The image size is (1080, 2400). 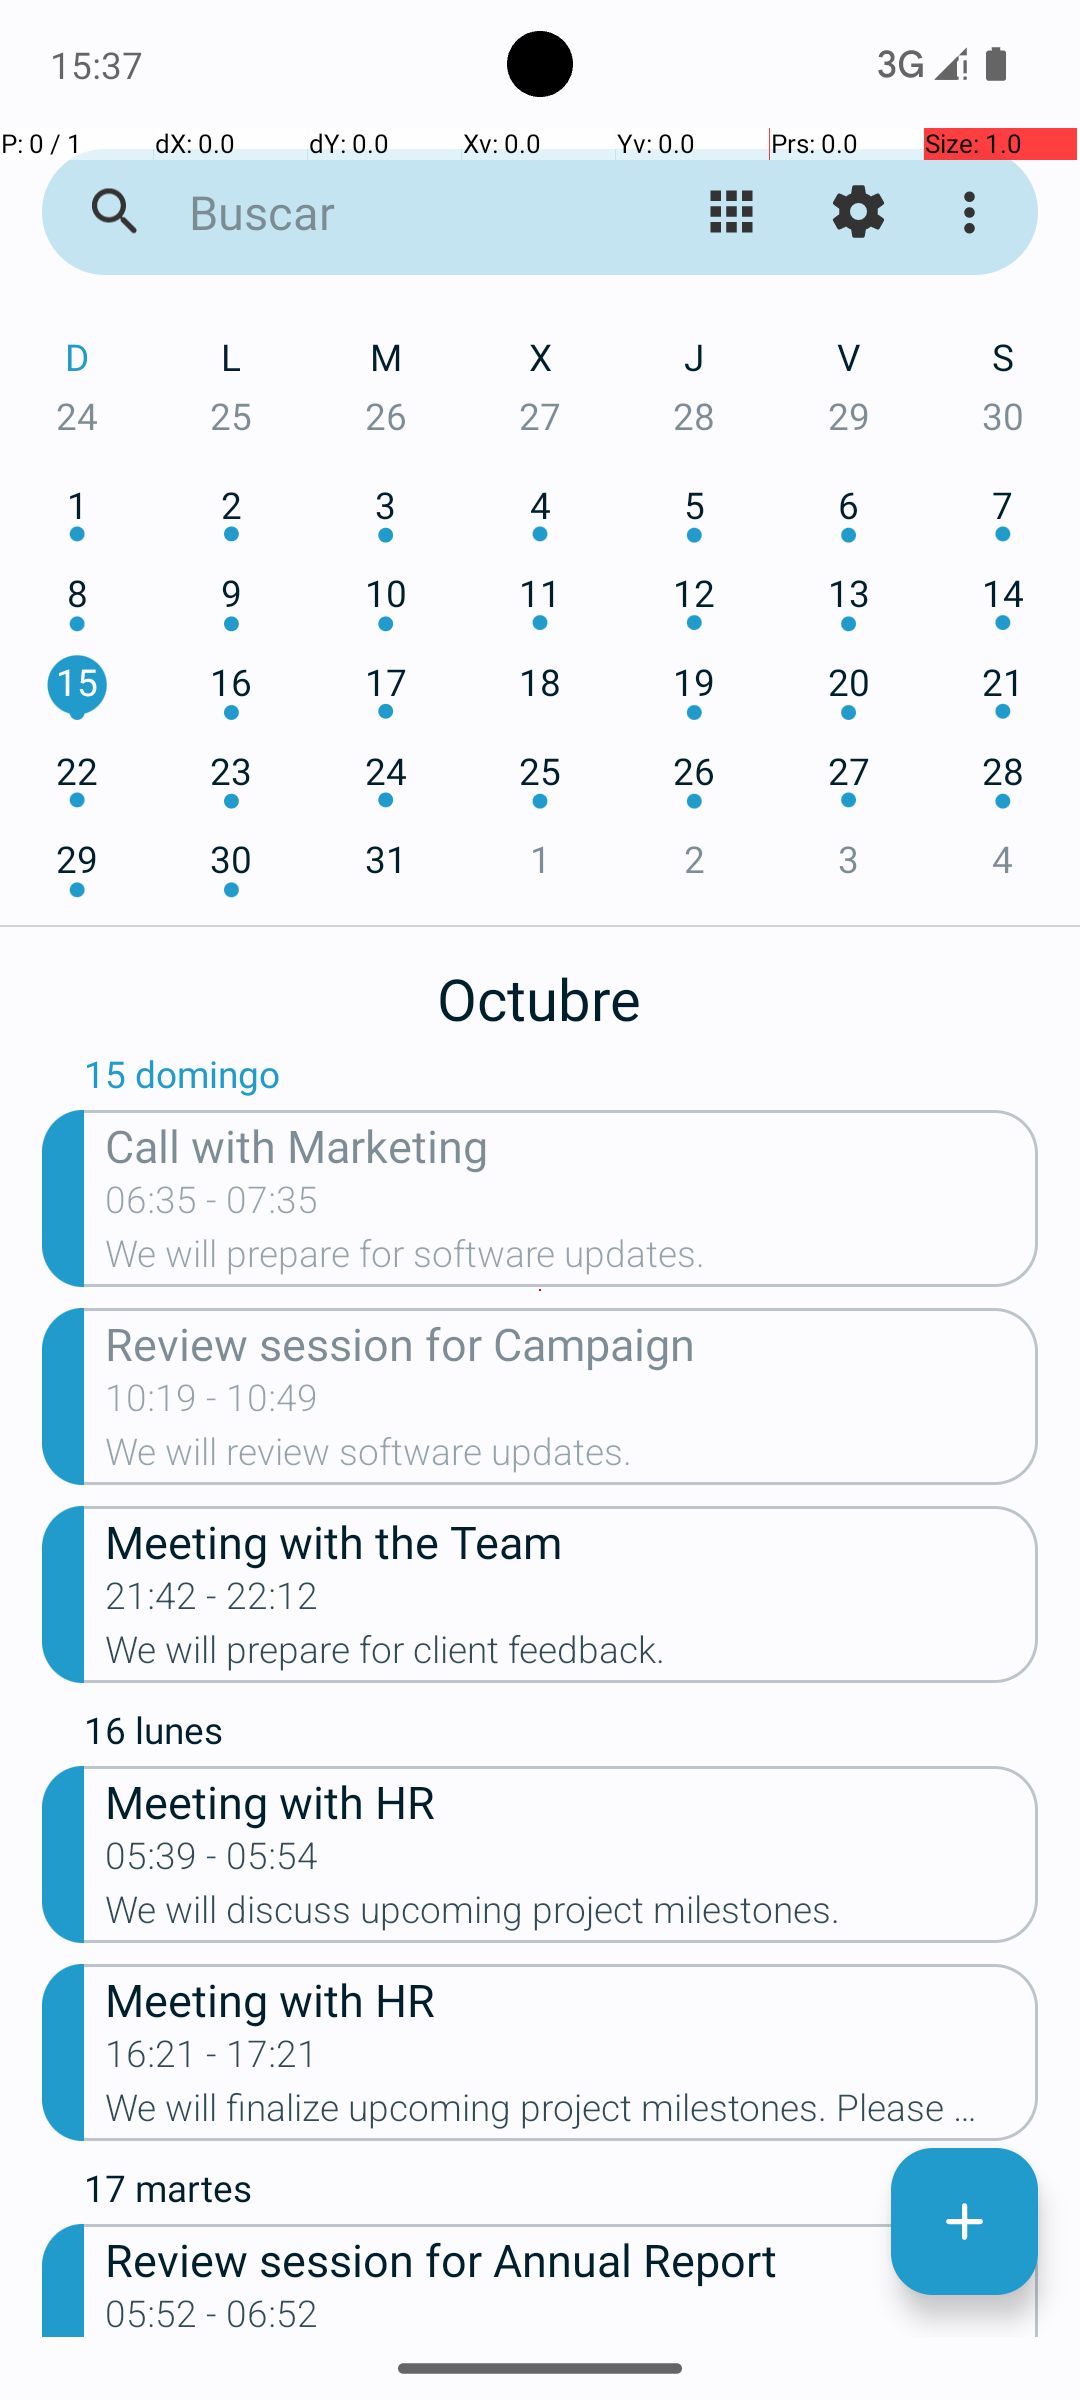 What do you see at coordinates (99, 64) in the screenshot?
I see `15:37` at bounding box center [99, 64].